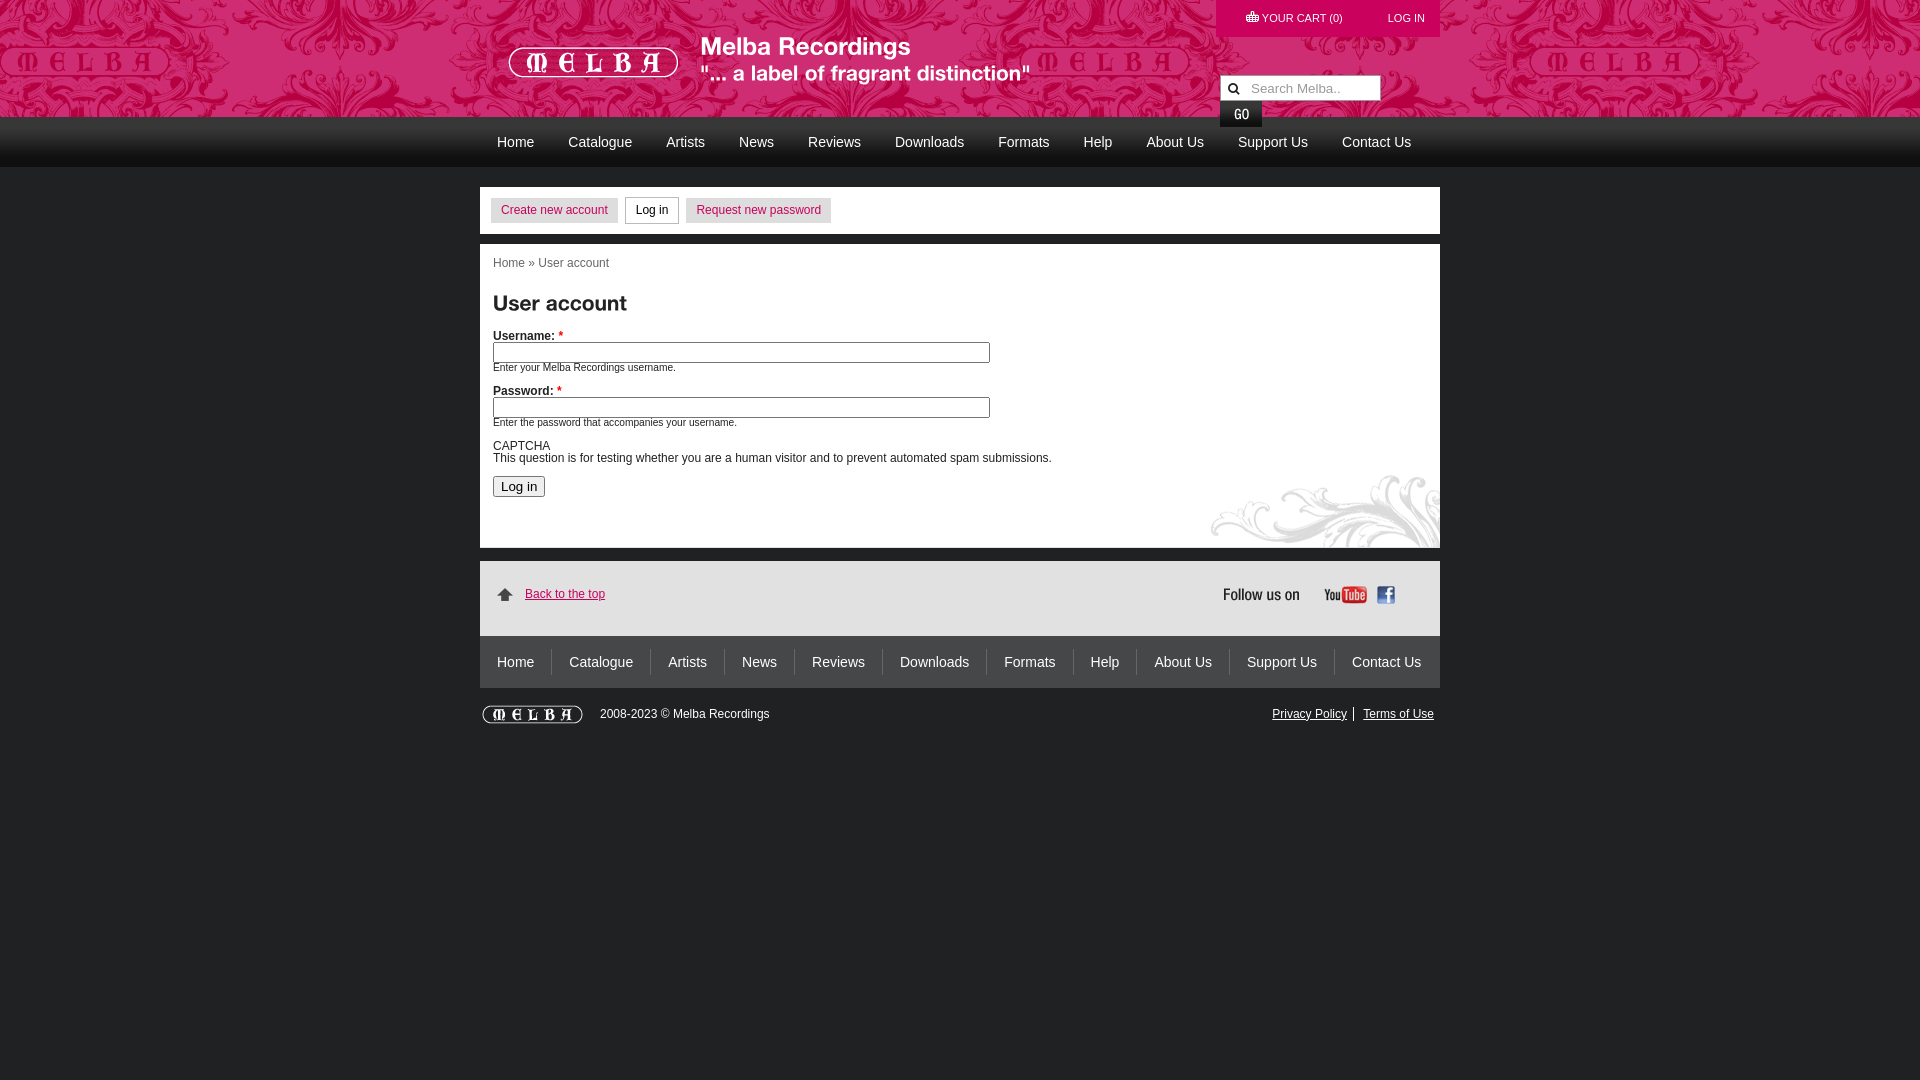 The width and height of the screenshot is (1920, 1080). Describe the element at coordinates (554, 210) in the screenshot. I see `Create new account` at that location.